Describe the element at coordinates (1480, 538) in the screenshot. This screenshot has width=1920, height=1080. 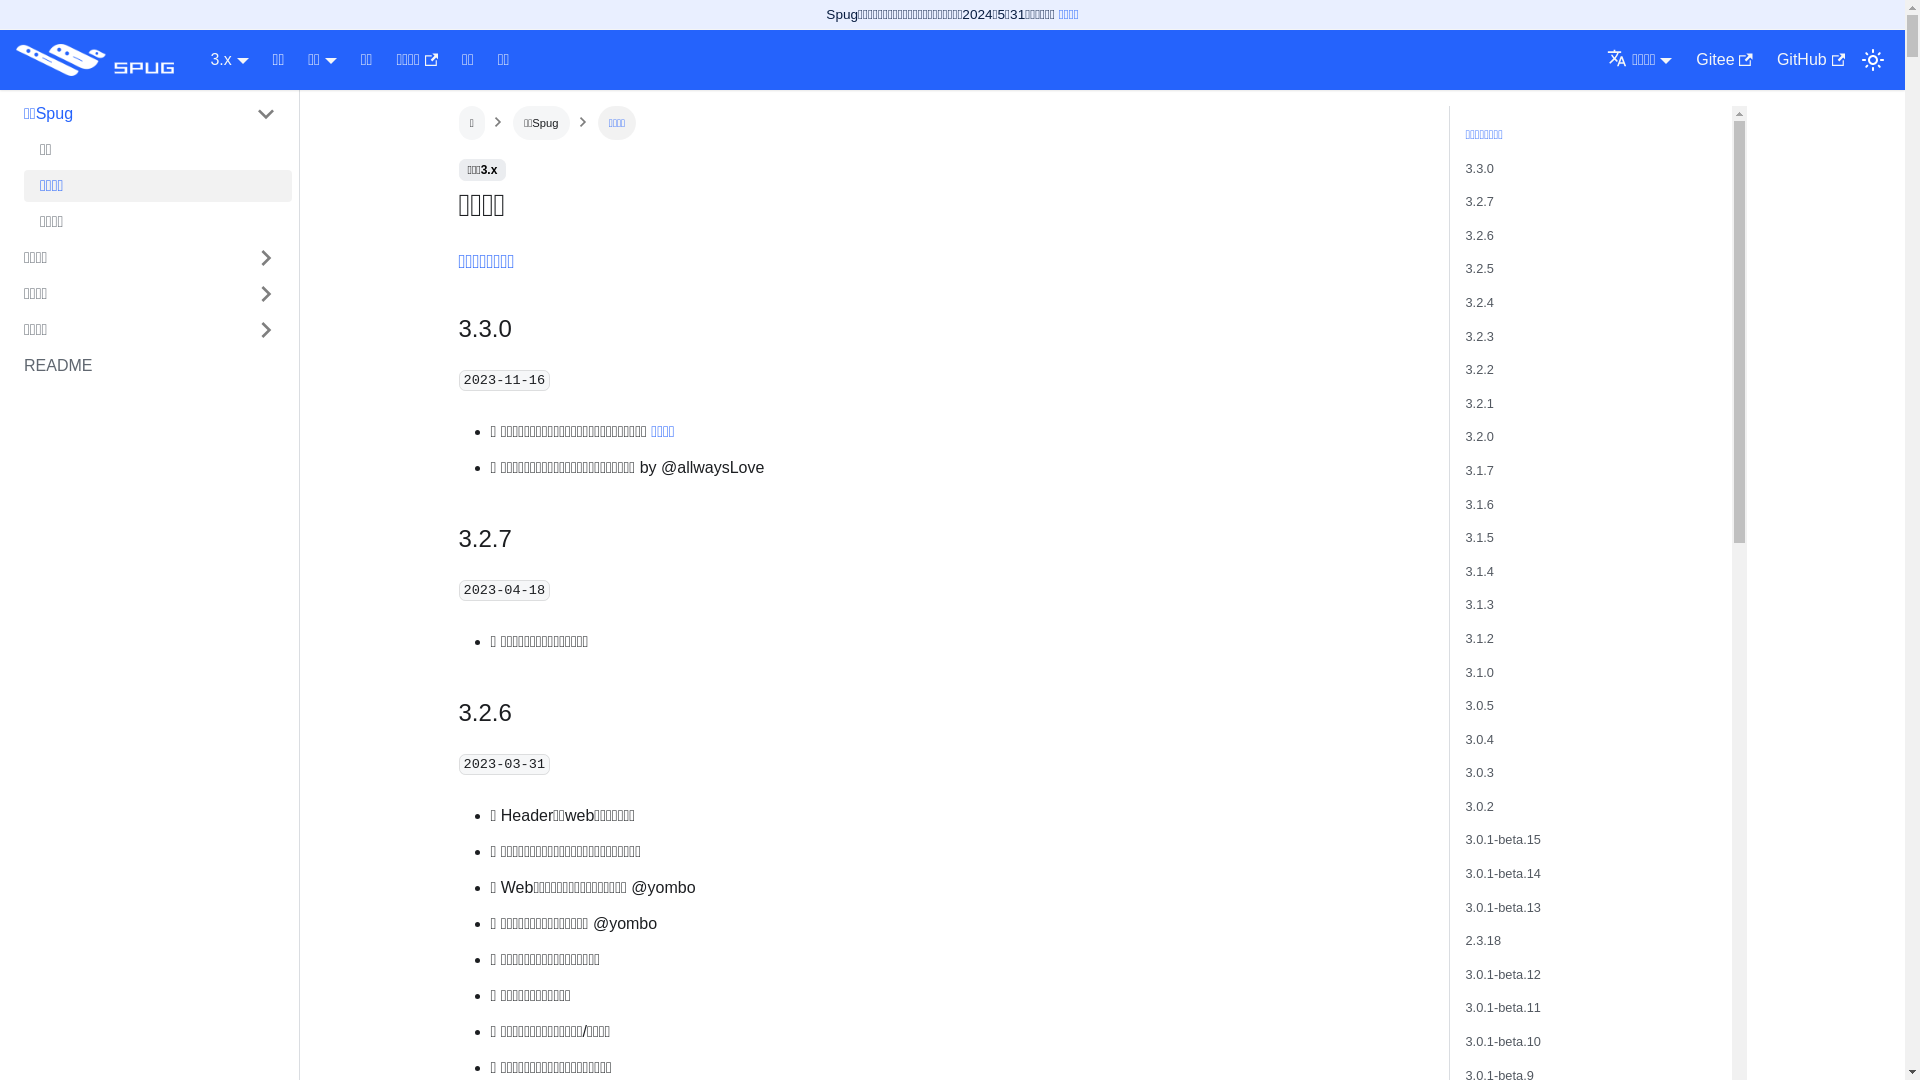
I see `3.1.5` at that location.